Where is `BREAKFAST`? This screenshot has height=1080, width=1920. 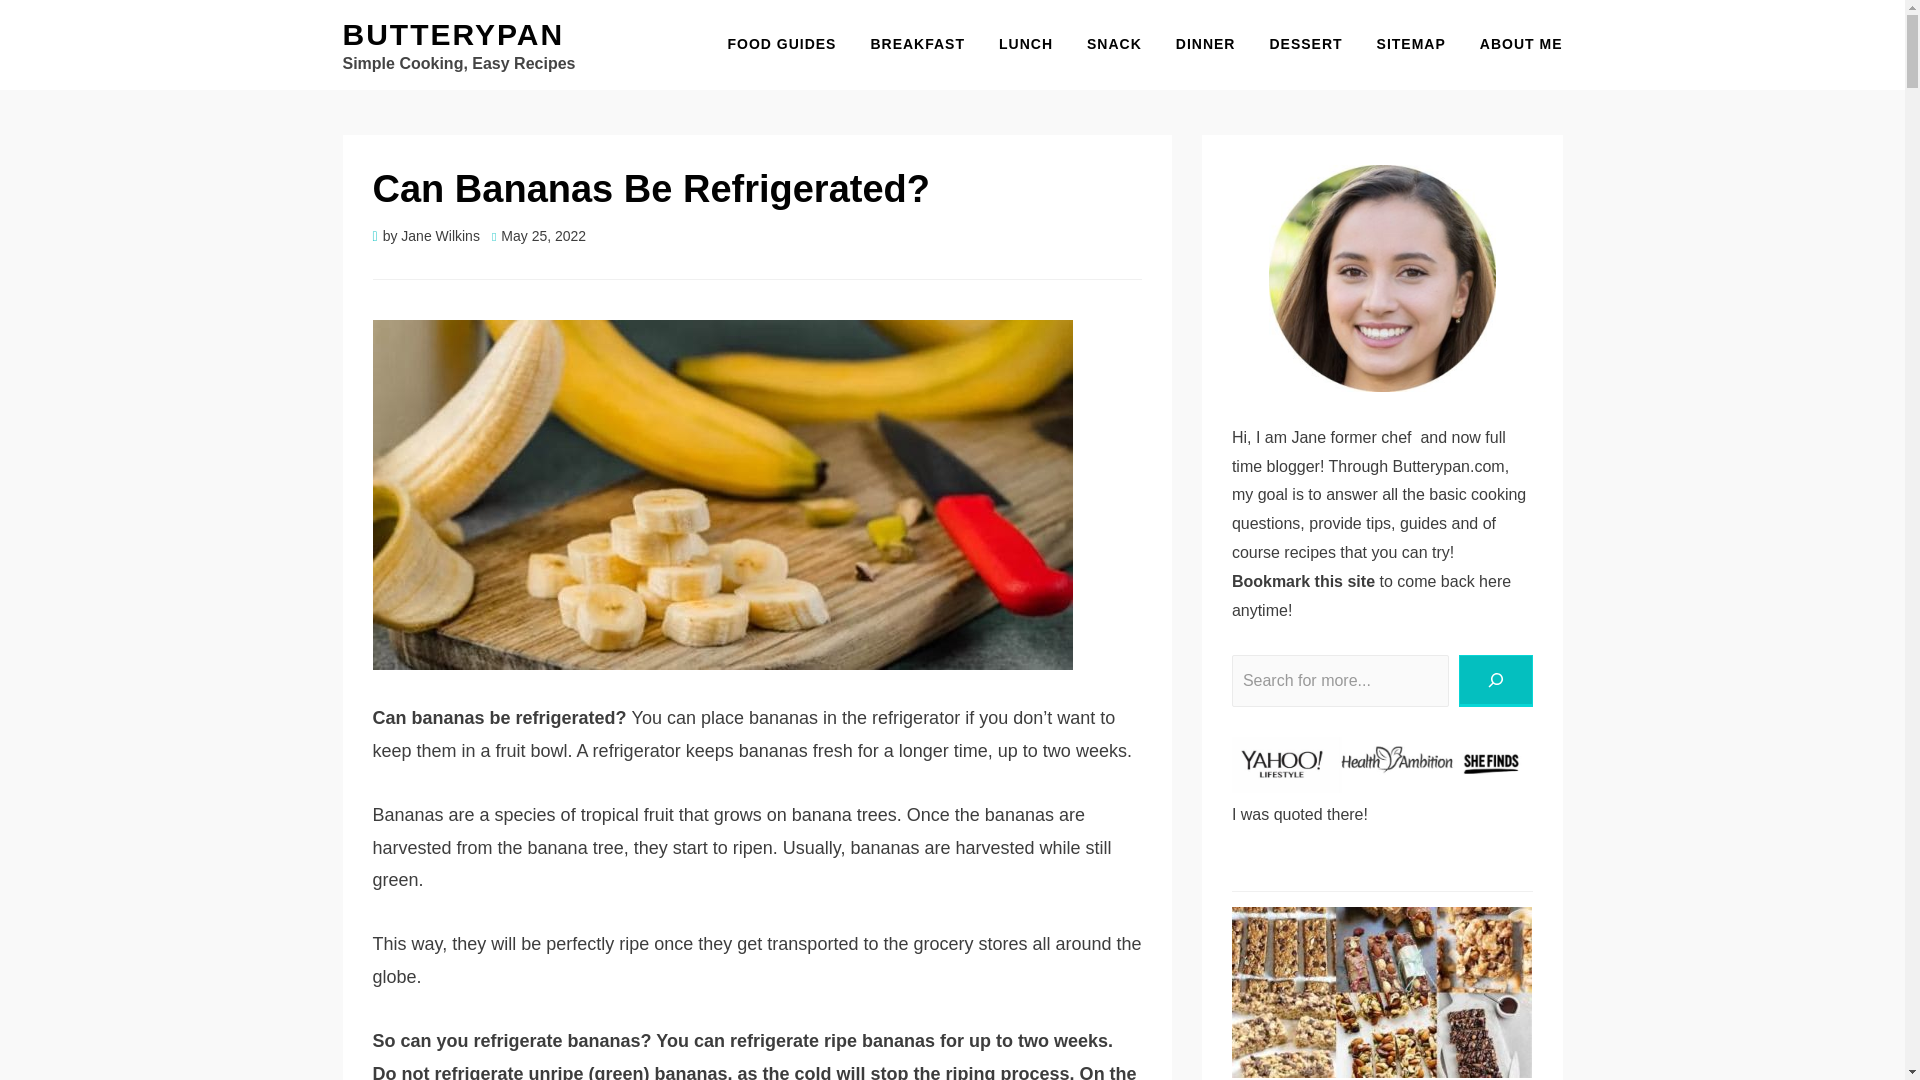 BREAKFAST is located at coordinates (916, 44).